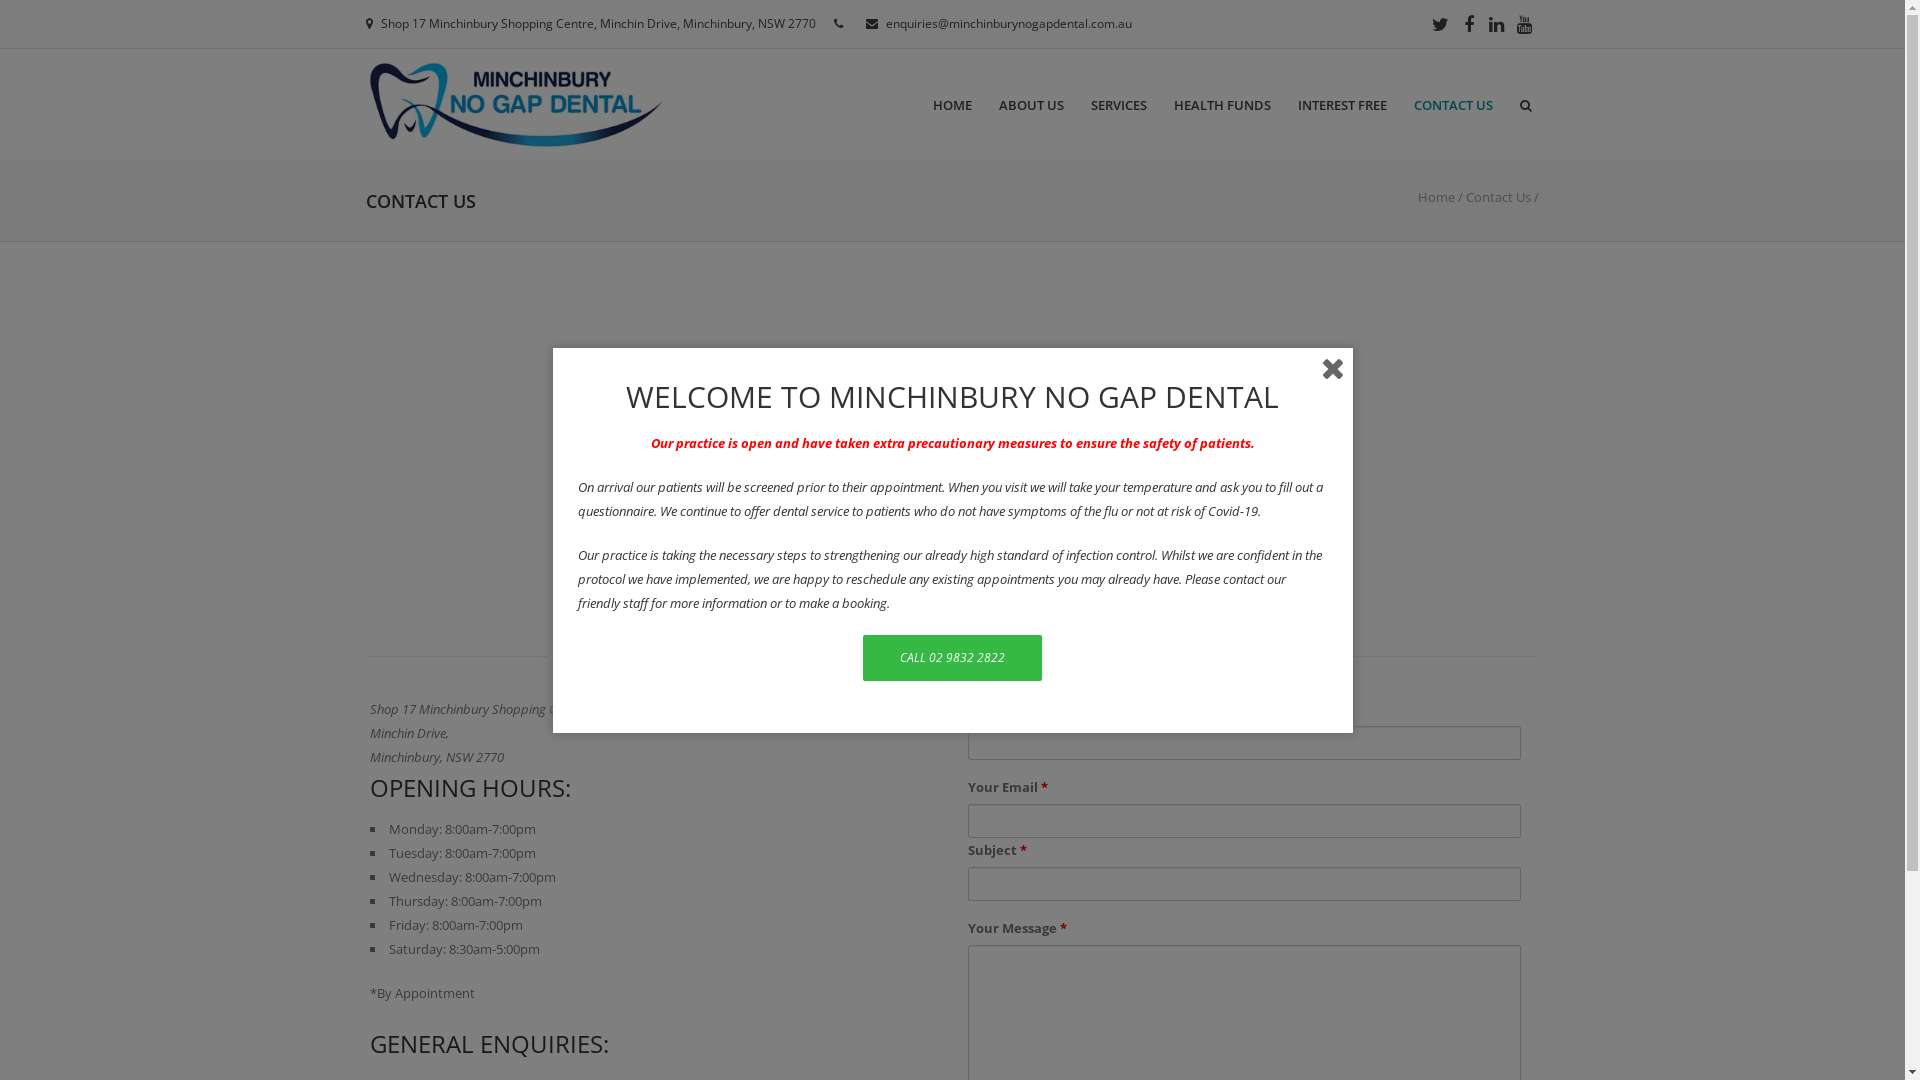  I want to click on CONTACT US, so click(1454, 106).